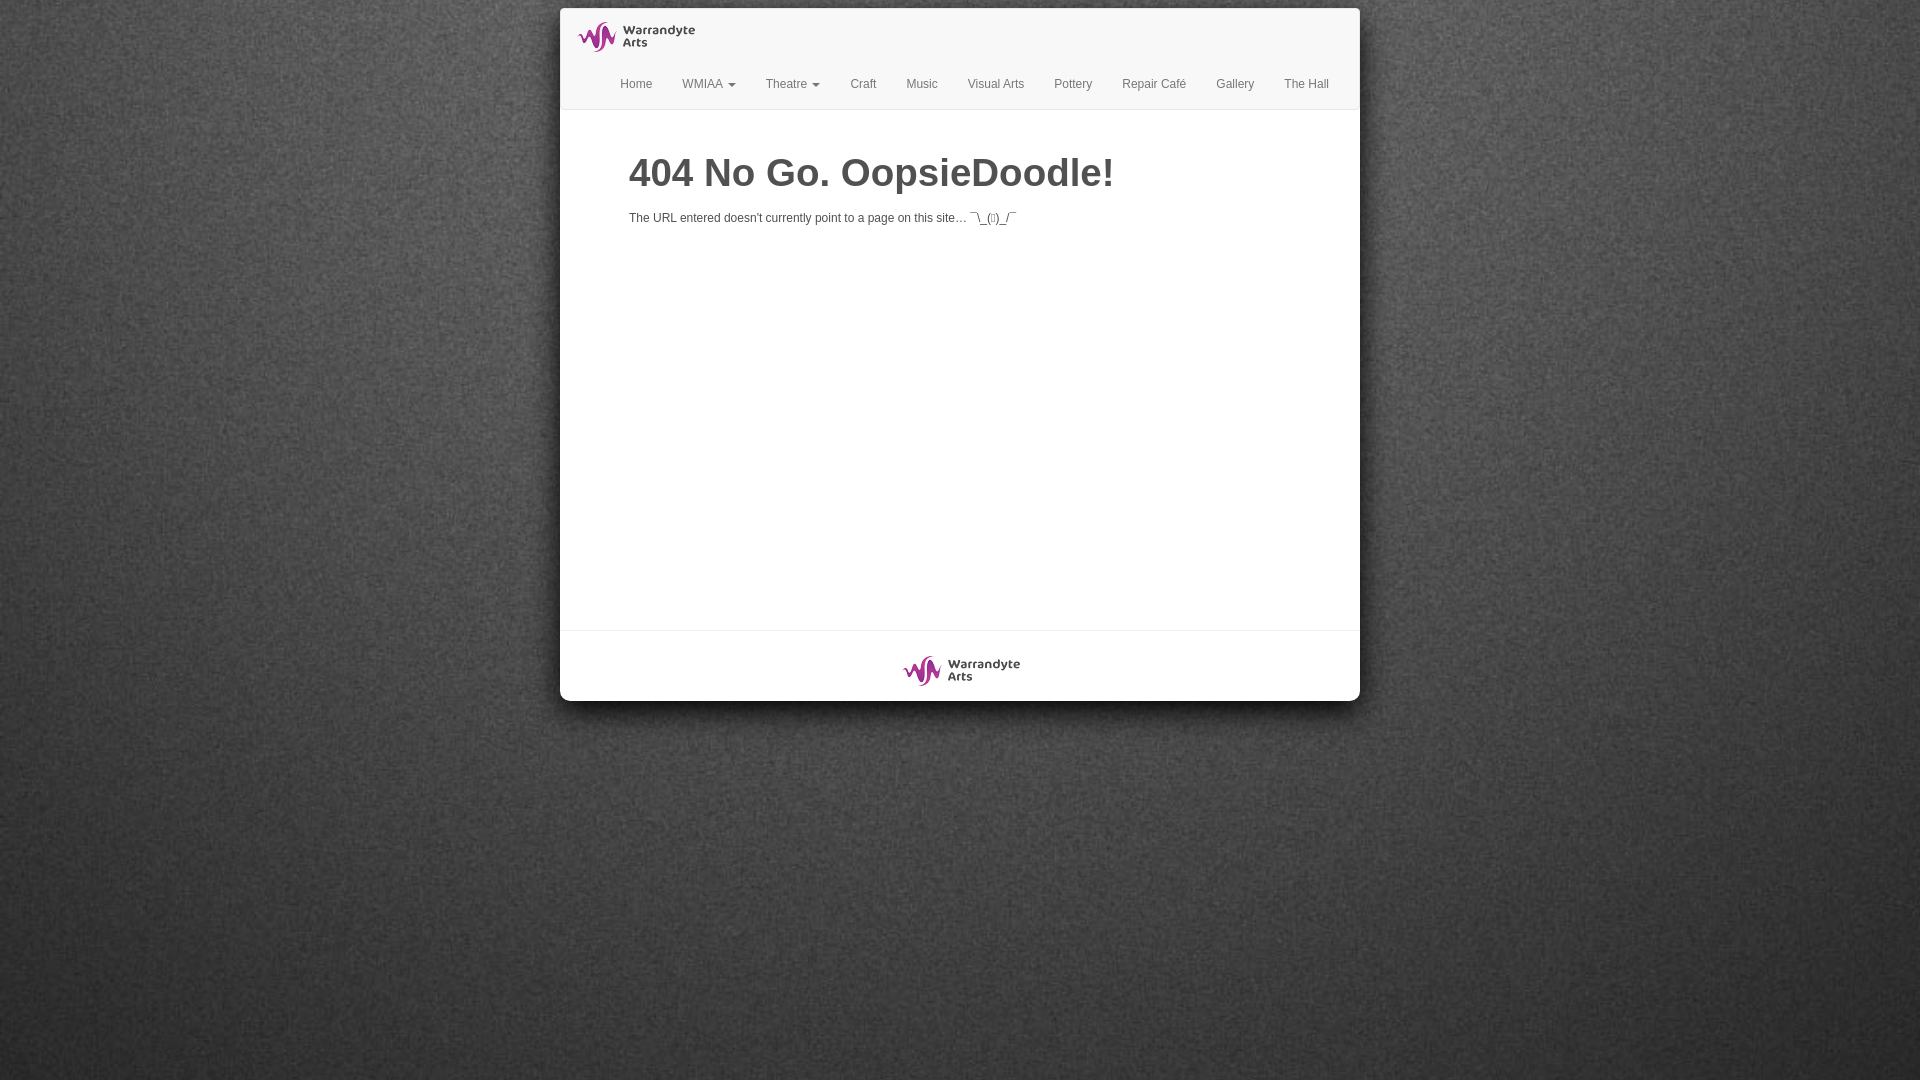  What do you see at coordinates (1235, 84) in the screenshot?
I see `Gallery` at bounding box center [1235, 84].